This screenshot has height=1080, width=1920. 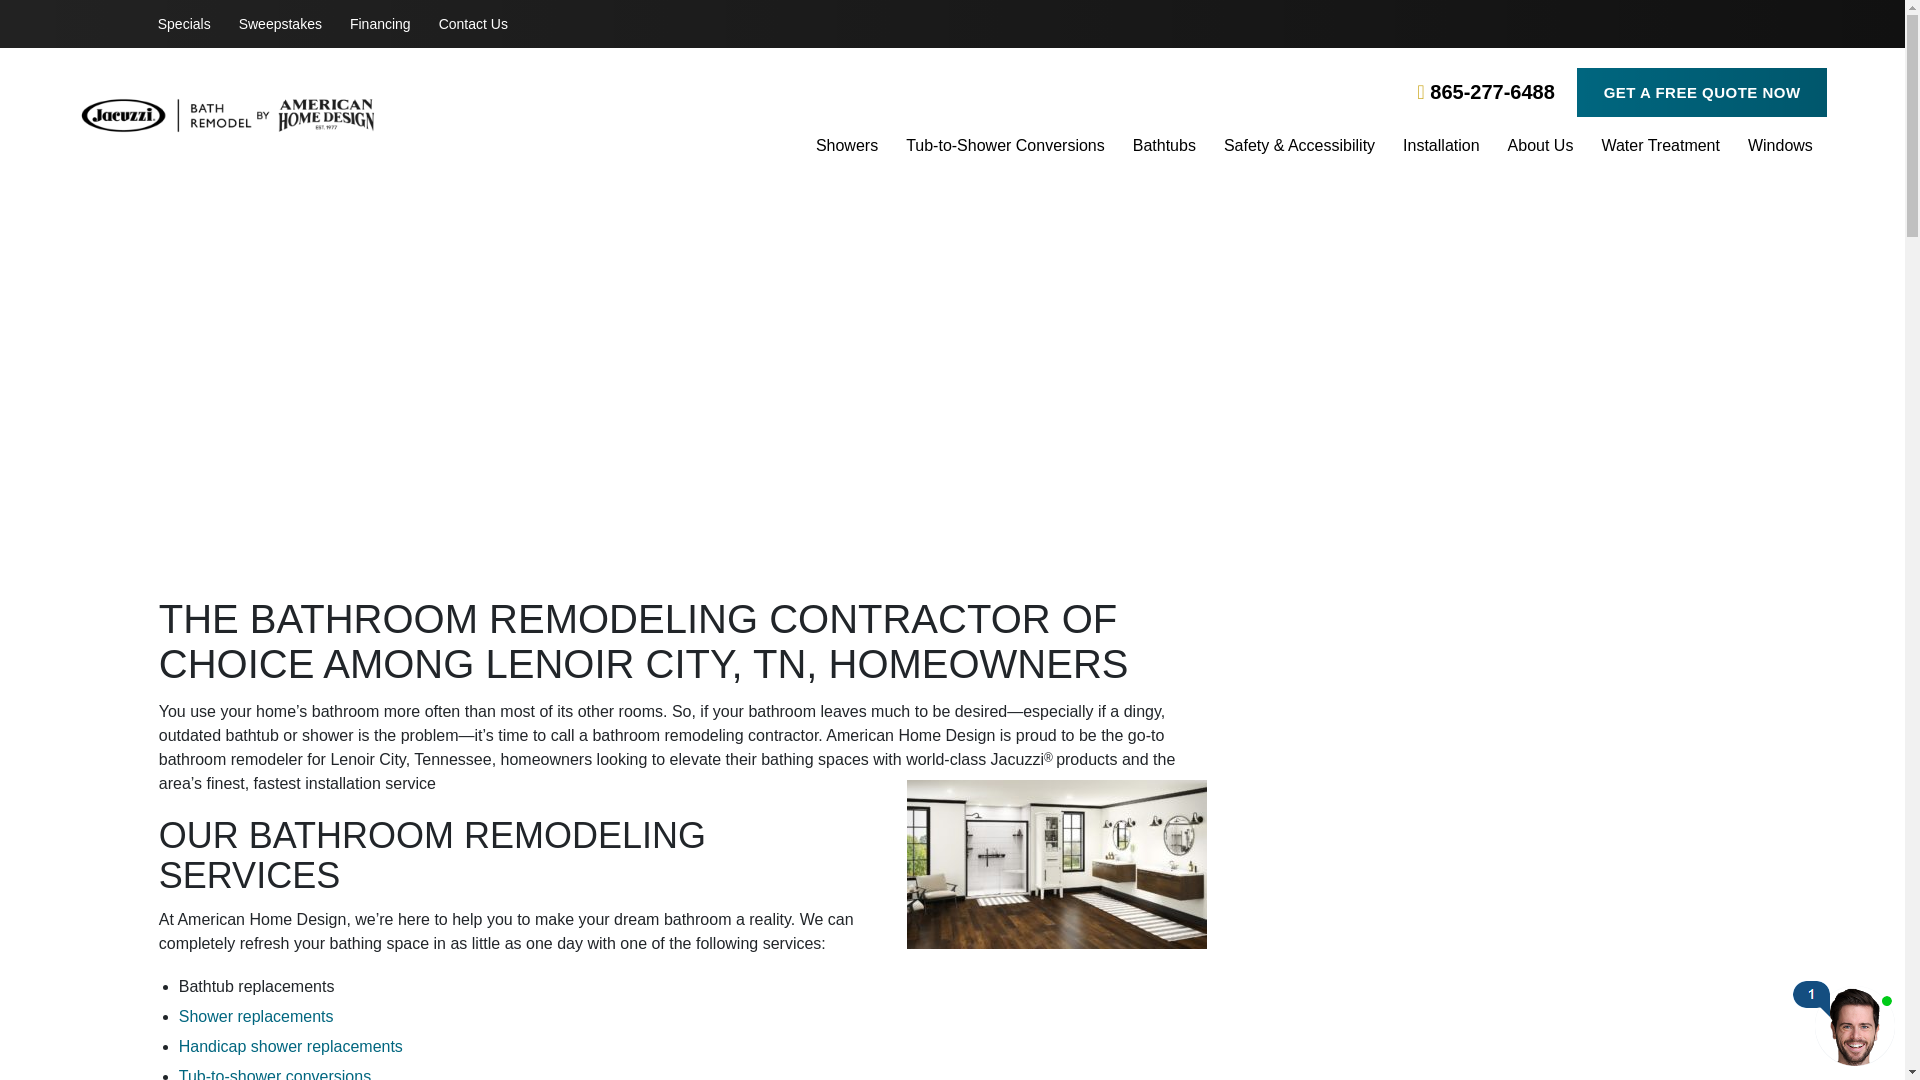 I want to click on GET A FREE QUOTE NOW, so click(x=1700, y=92).